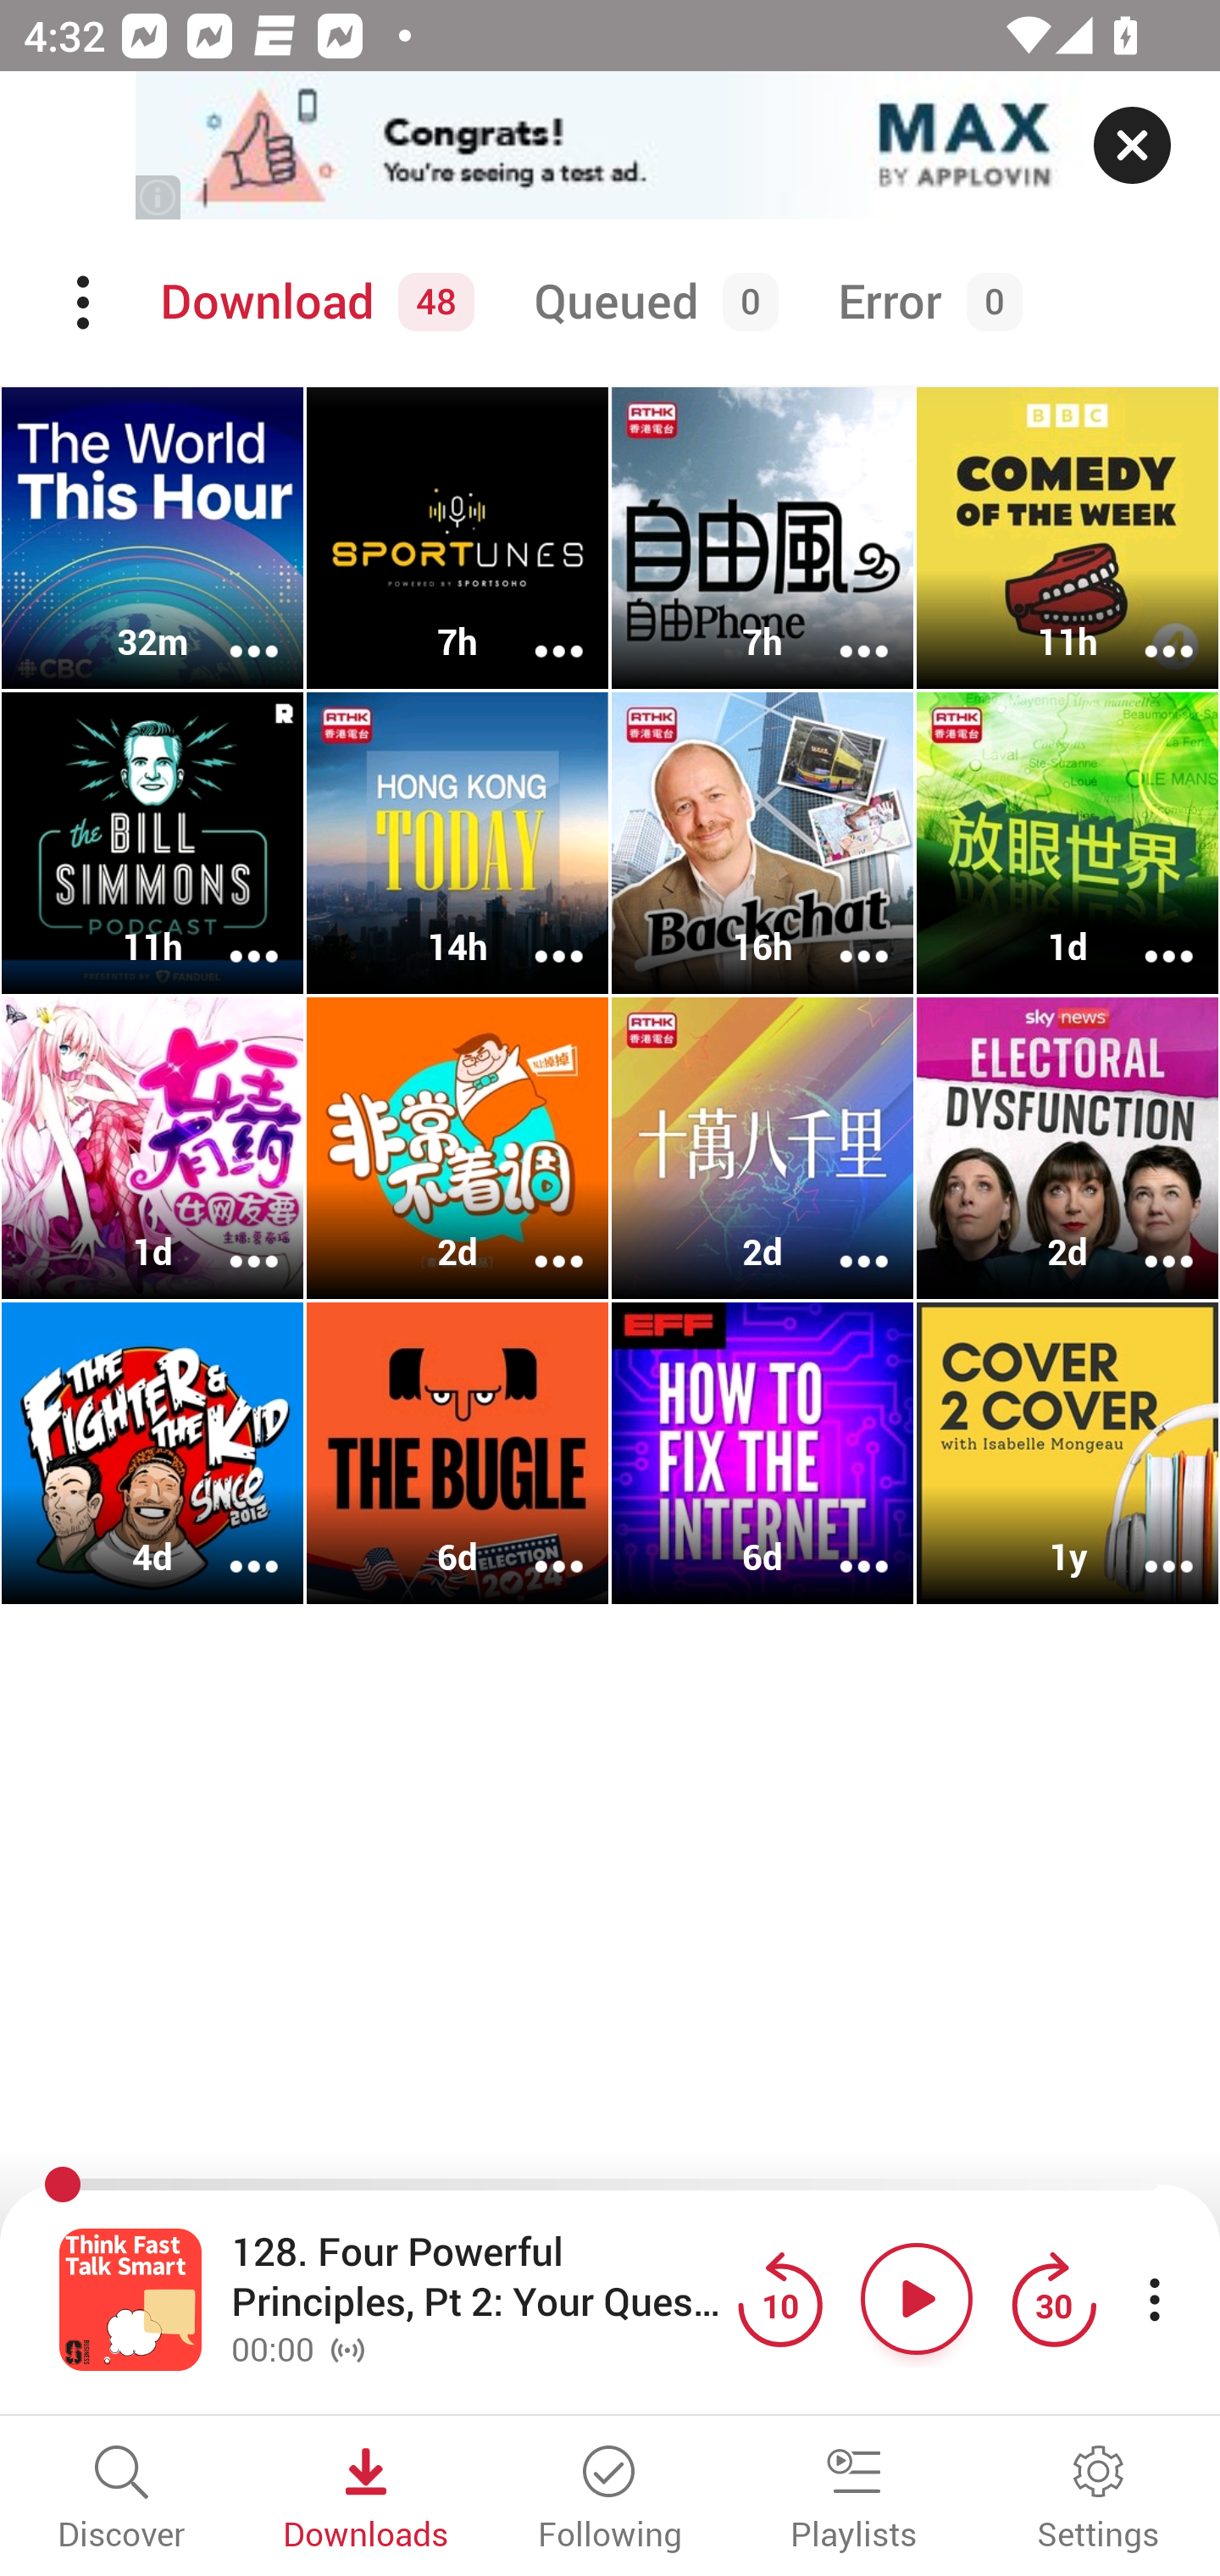 This screenshot has height=2576, width=1220. I want to click on 女王有药丨爆笑脱口秀 1d More options More options, so click(152, 1149).